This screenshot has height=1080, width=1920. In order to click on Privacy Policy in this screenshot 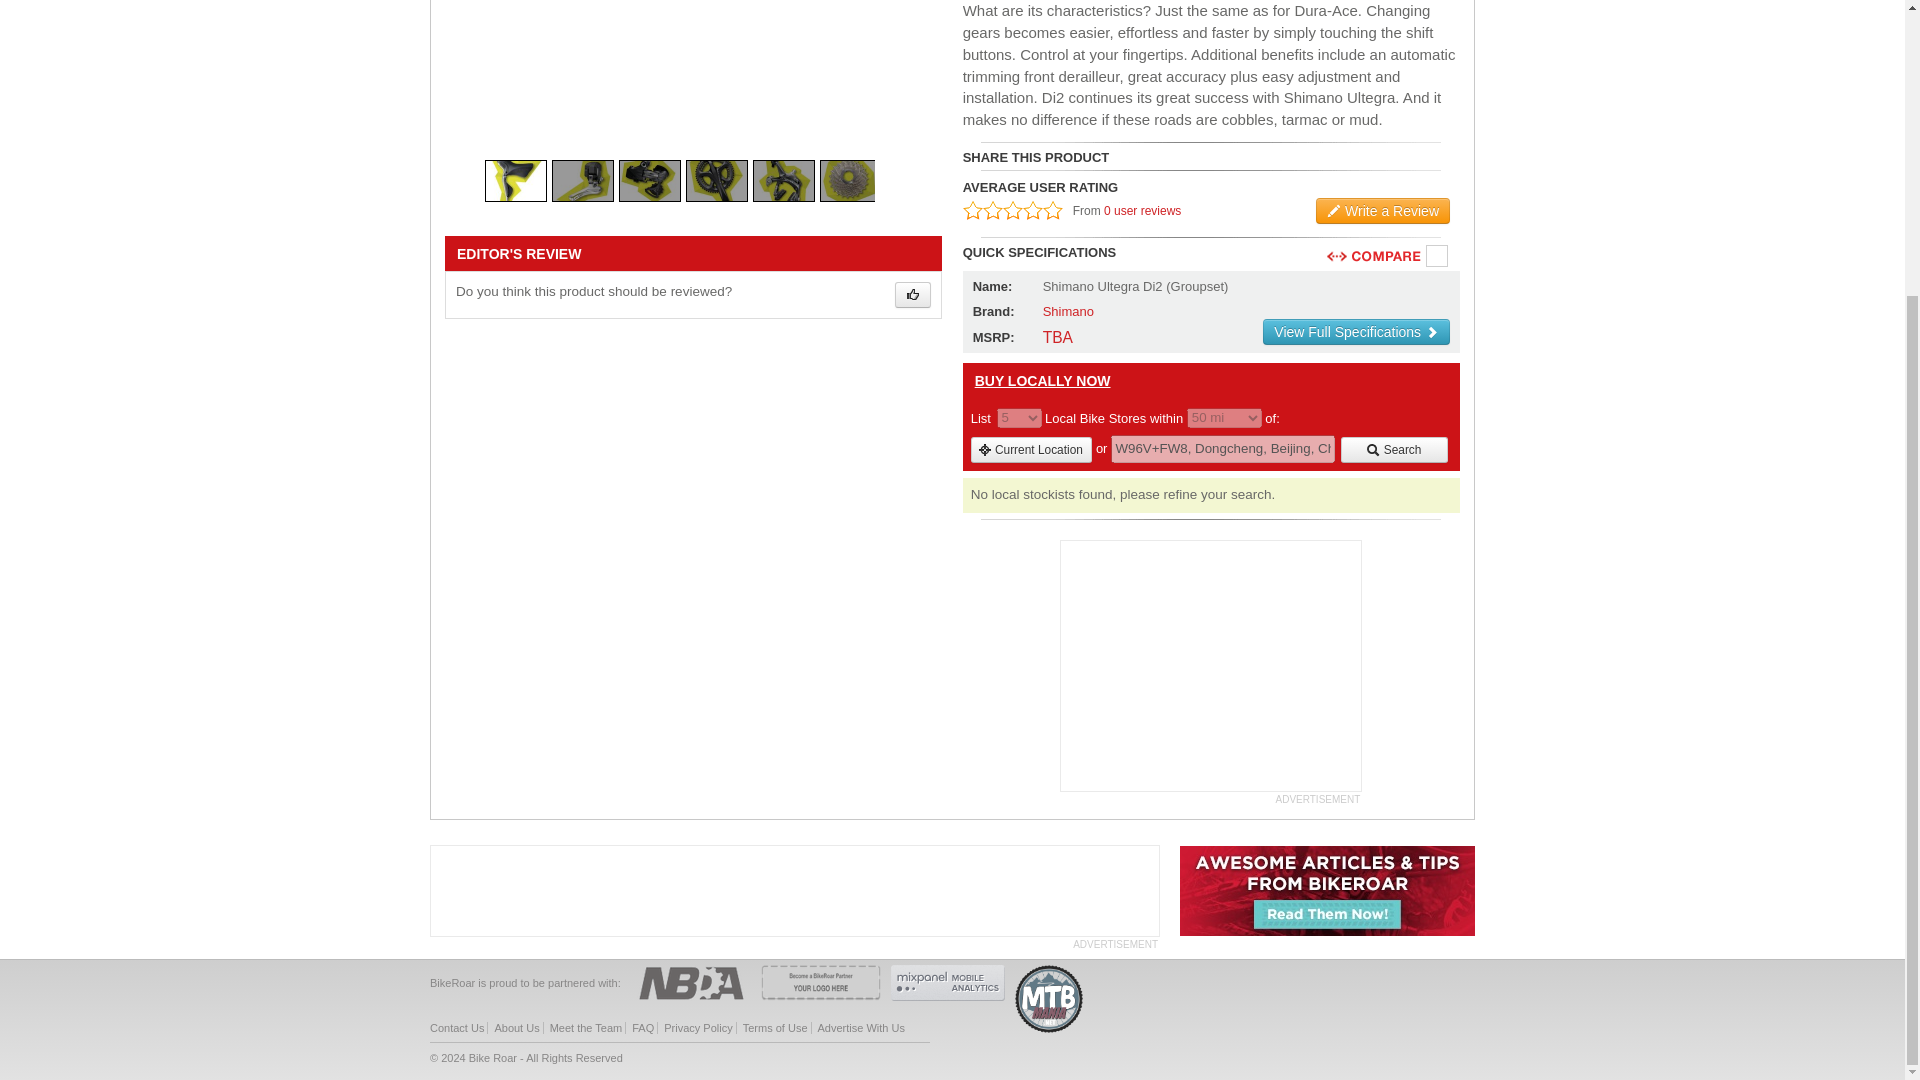, I will do `click(698, 1027)`.